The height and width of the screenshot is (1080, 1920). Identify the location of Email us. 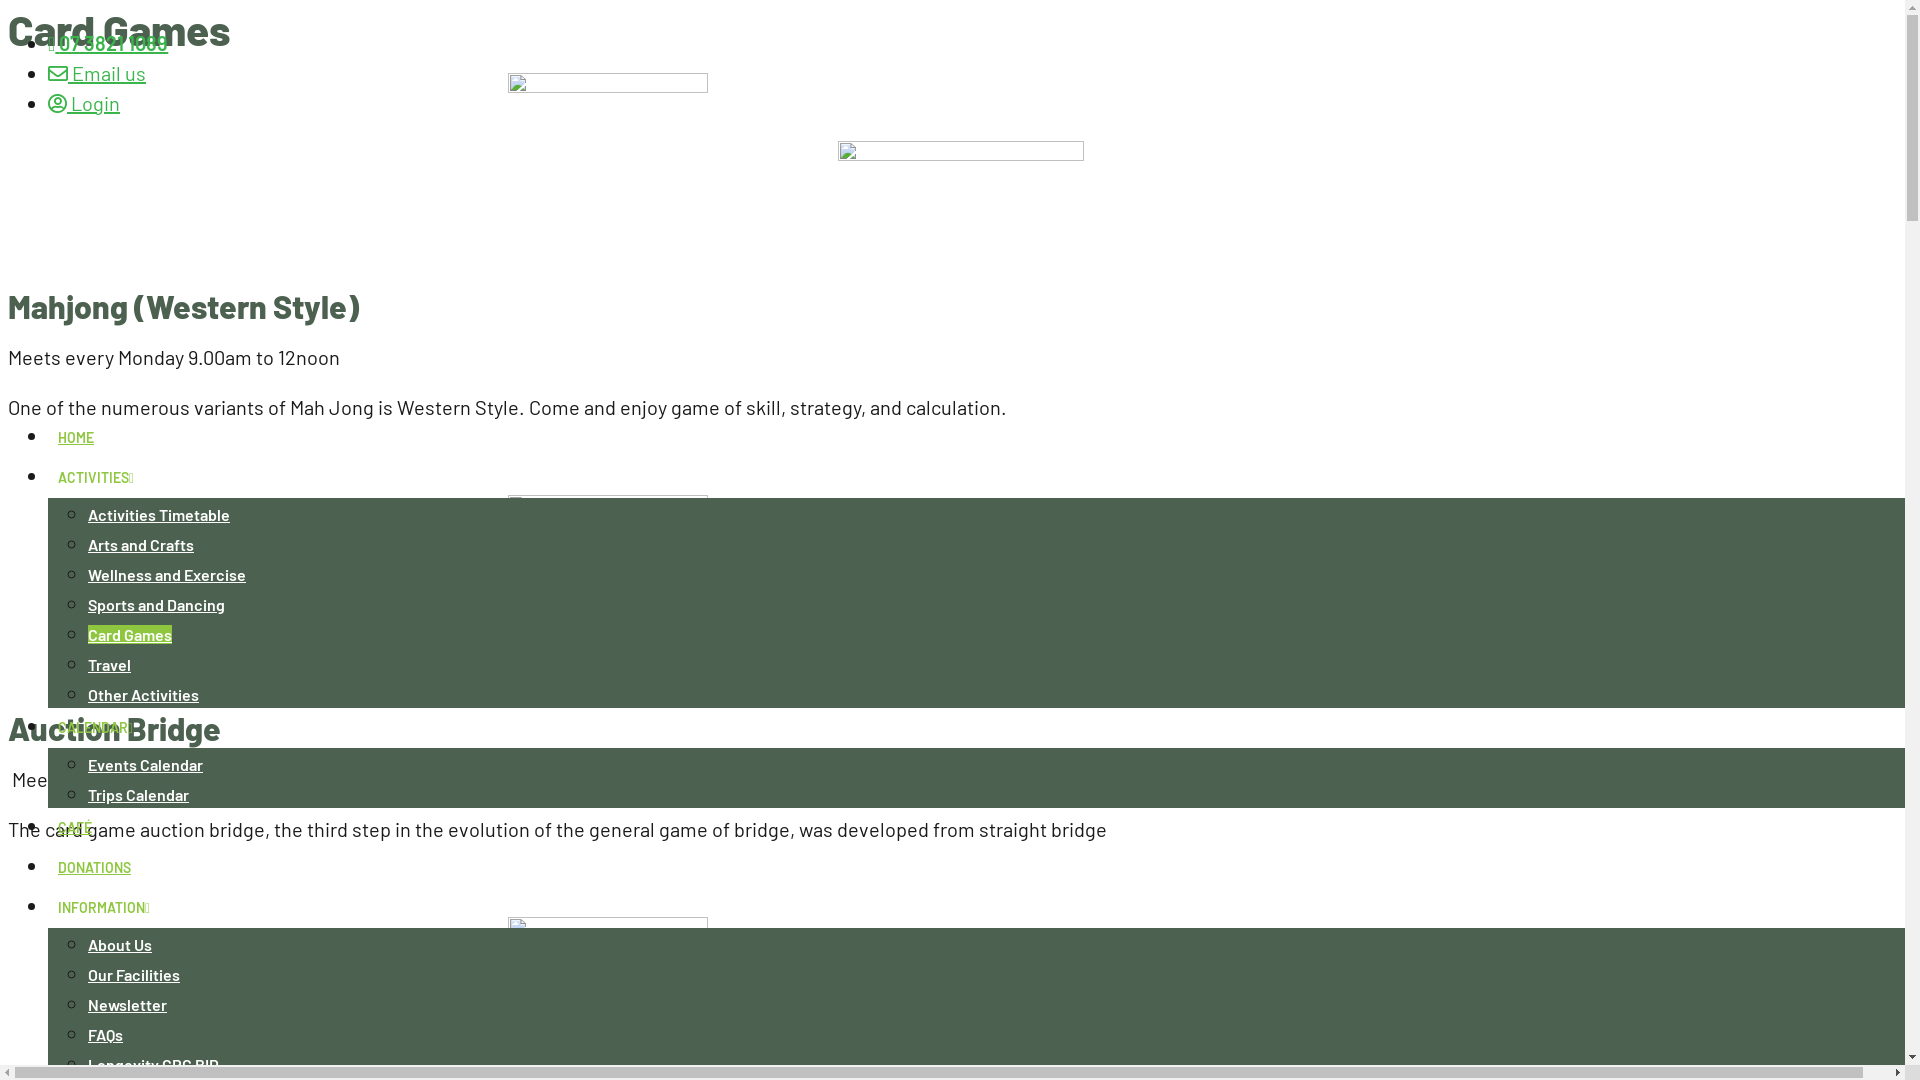
(97, 73).